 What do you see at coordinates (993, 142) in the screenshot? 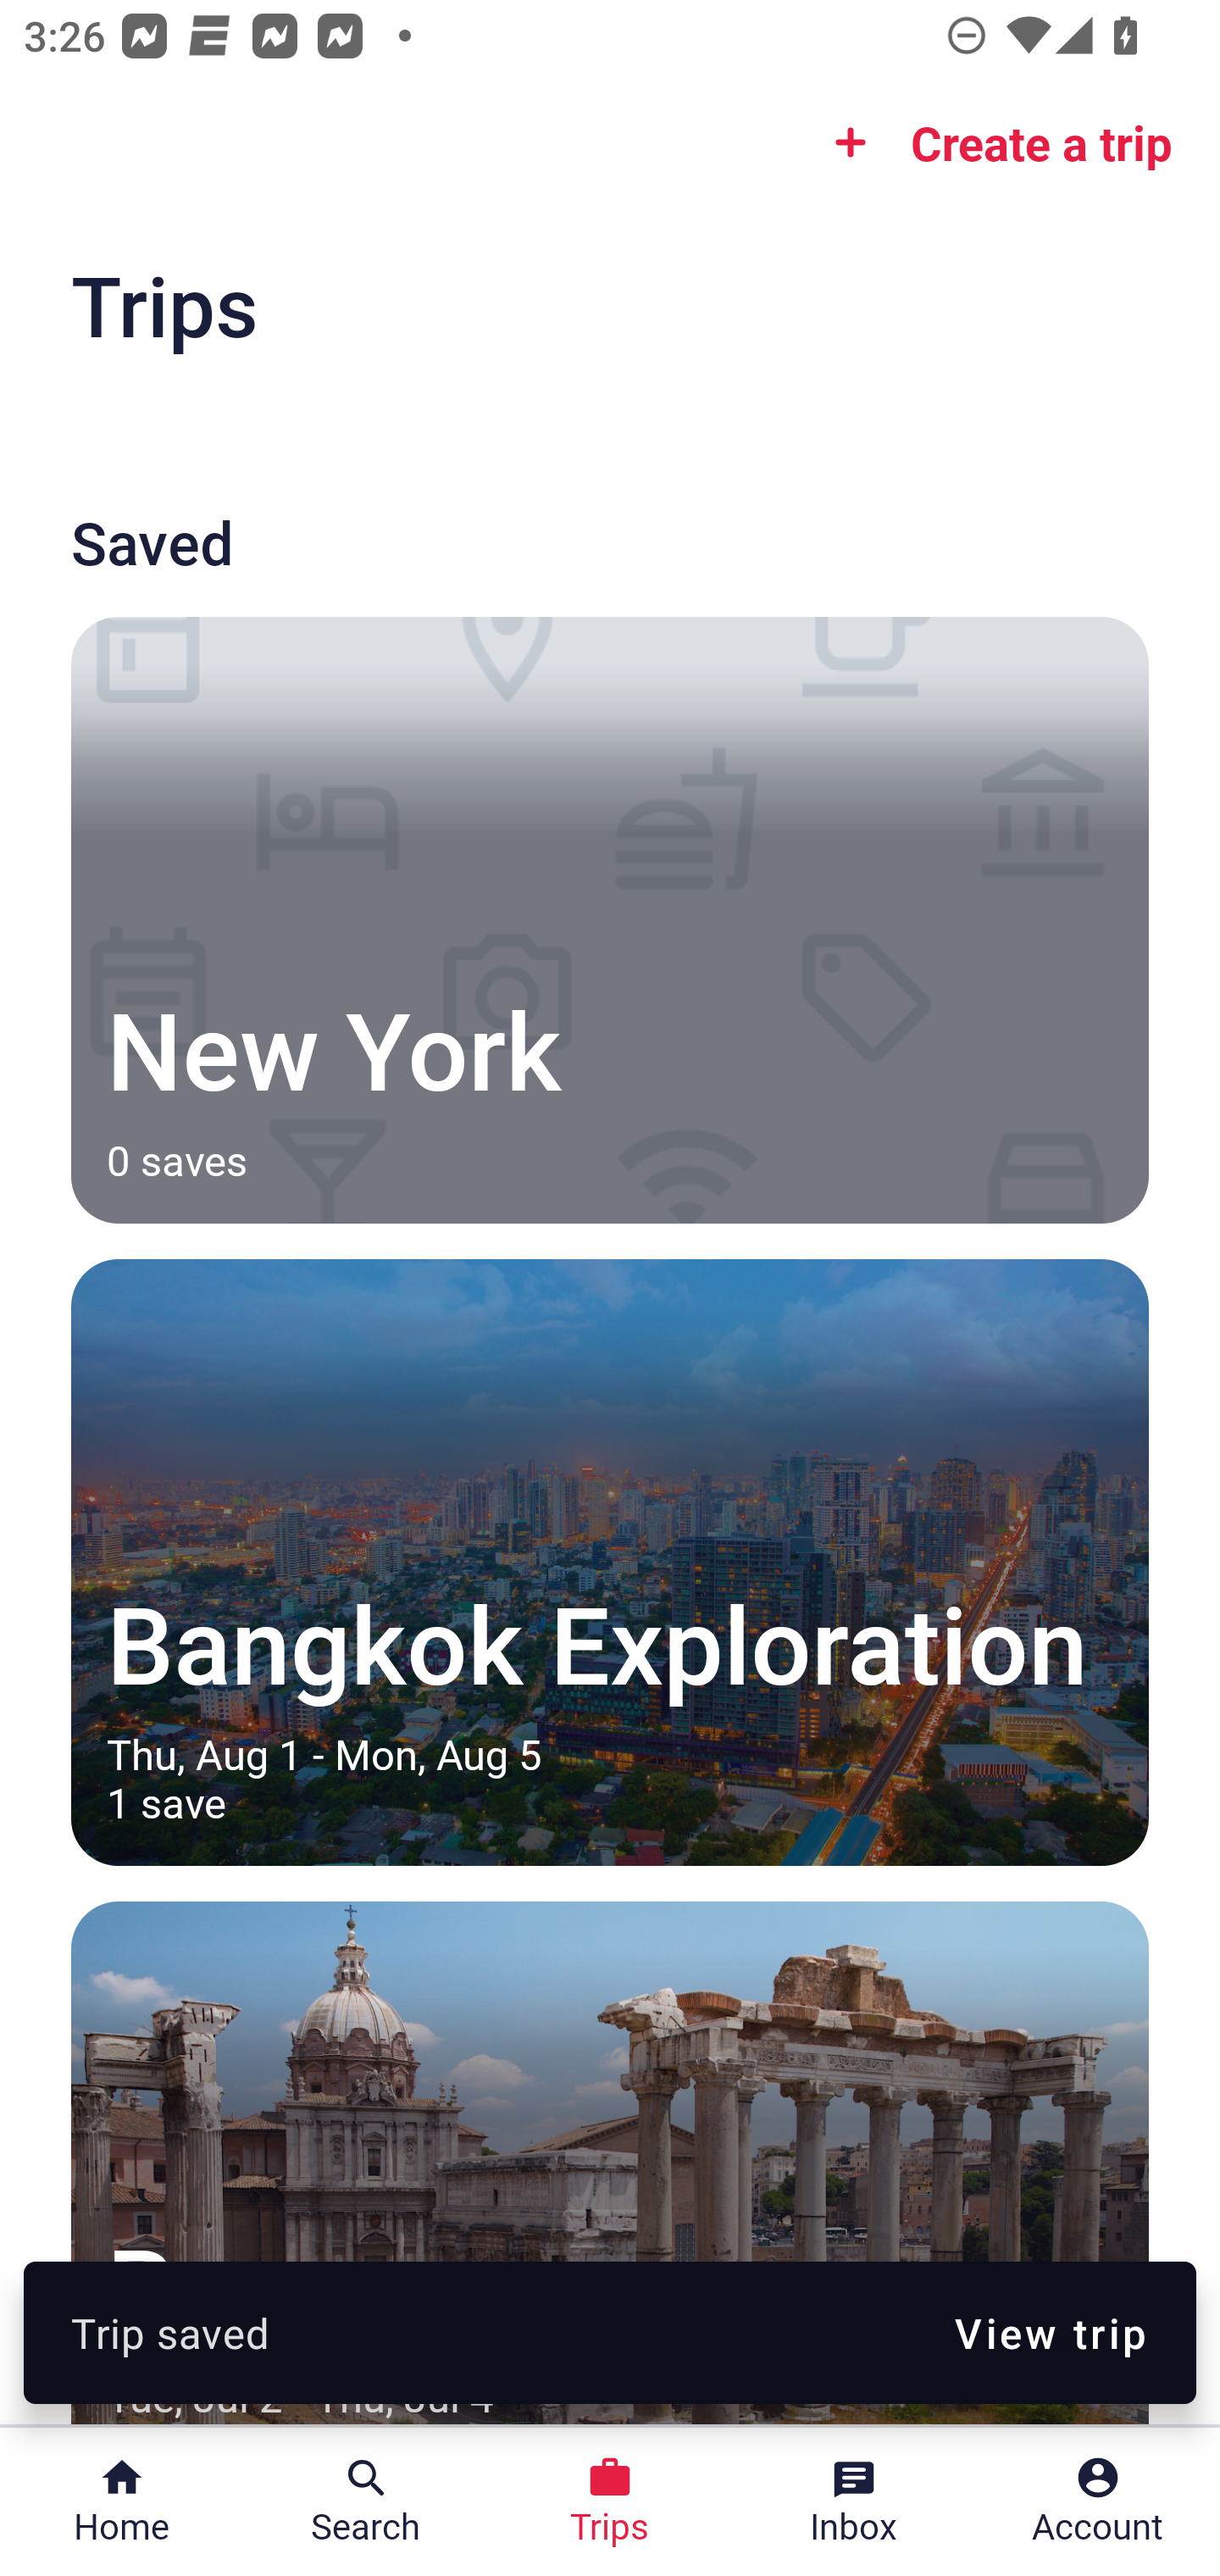
I see `Create a trip Create a trip Button` at bounding box center [993, 142].